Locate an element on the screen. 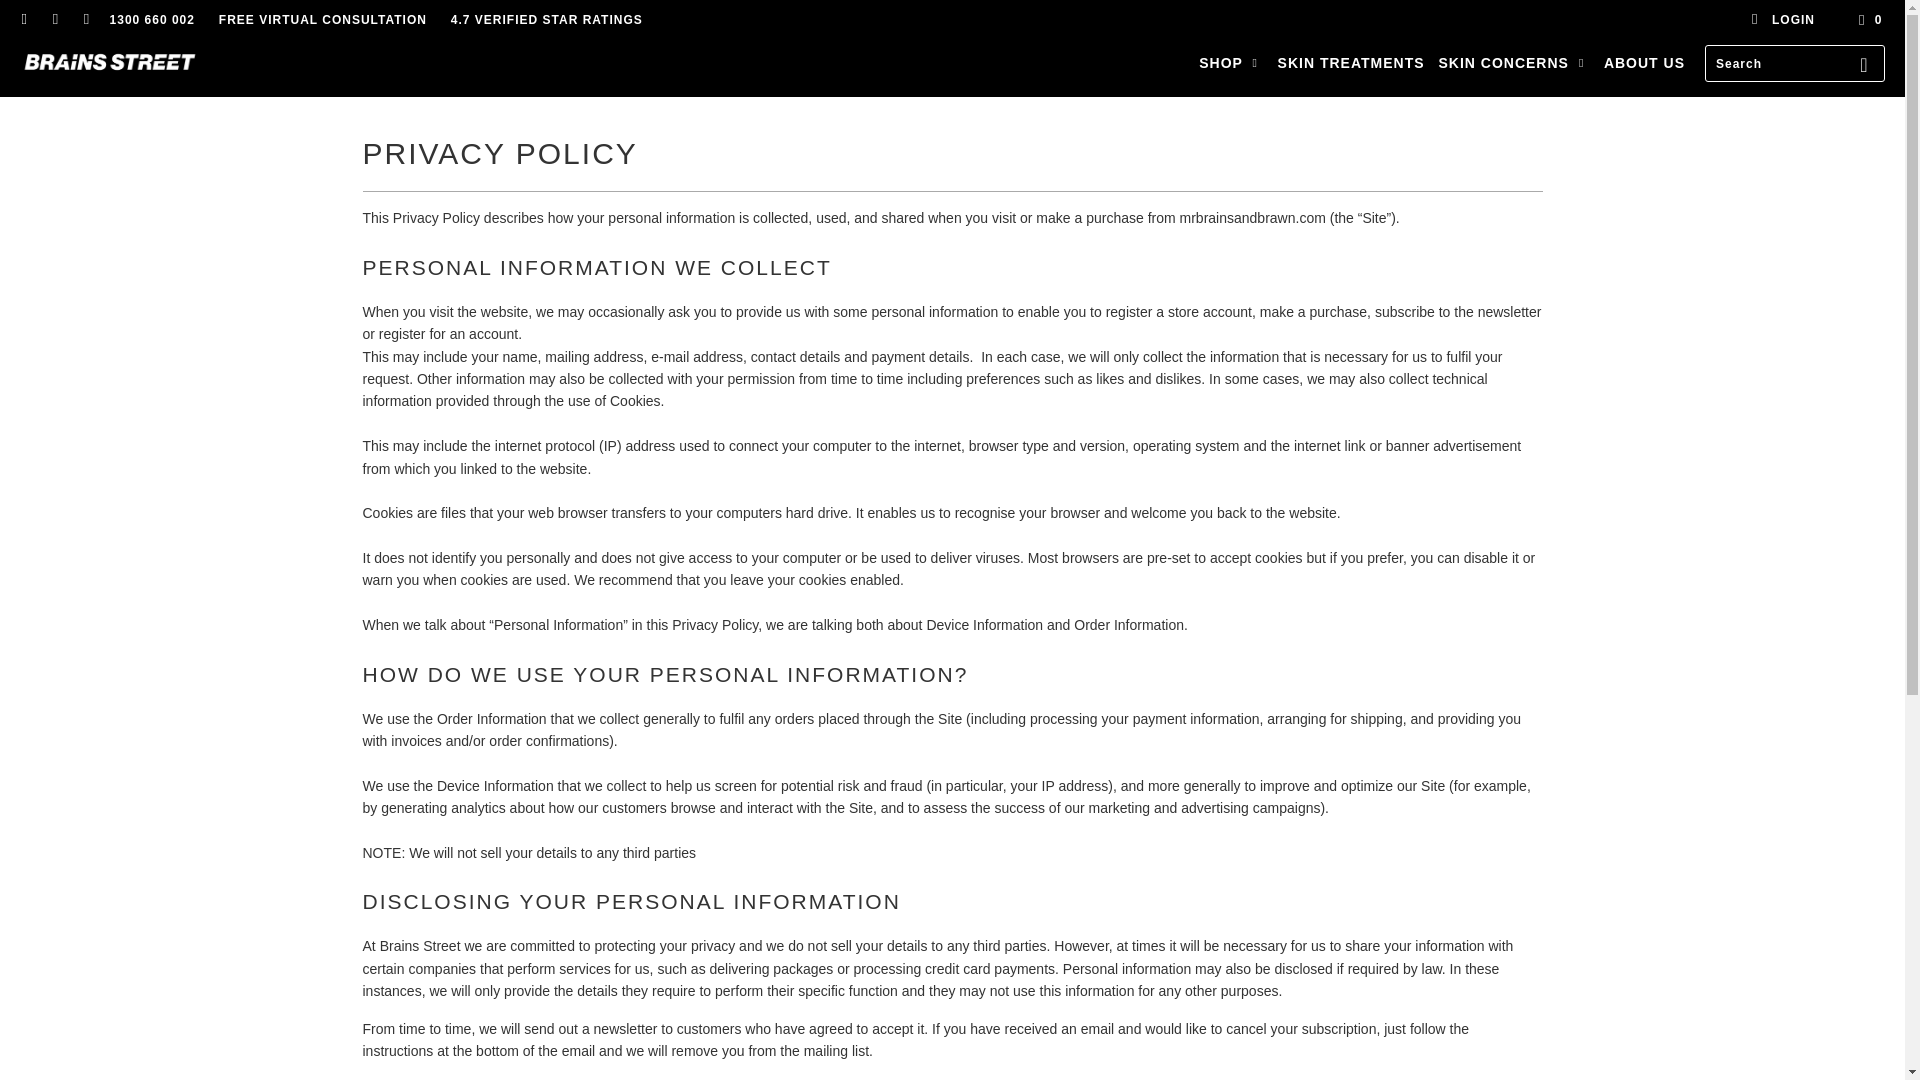 Image resolution: width=1920 pixels, height=1080 pixels. My Account  is located at coordinates (1782, 20).